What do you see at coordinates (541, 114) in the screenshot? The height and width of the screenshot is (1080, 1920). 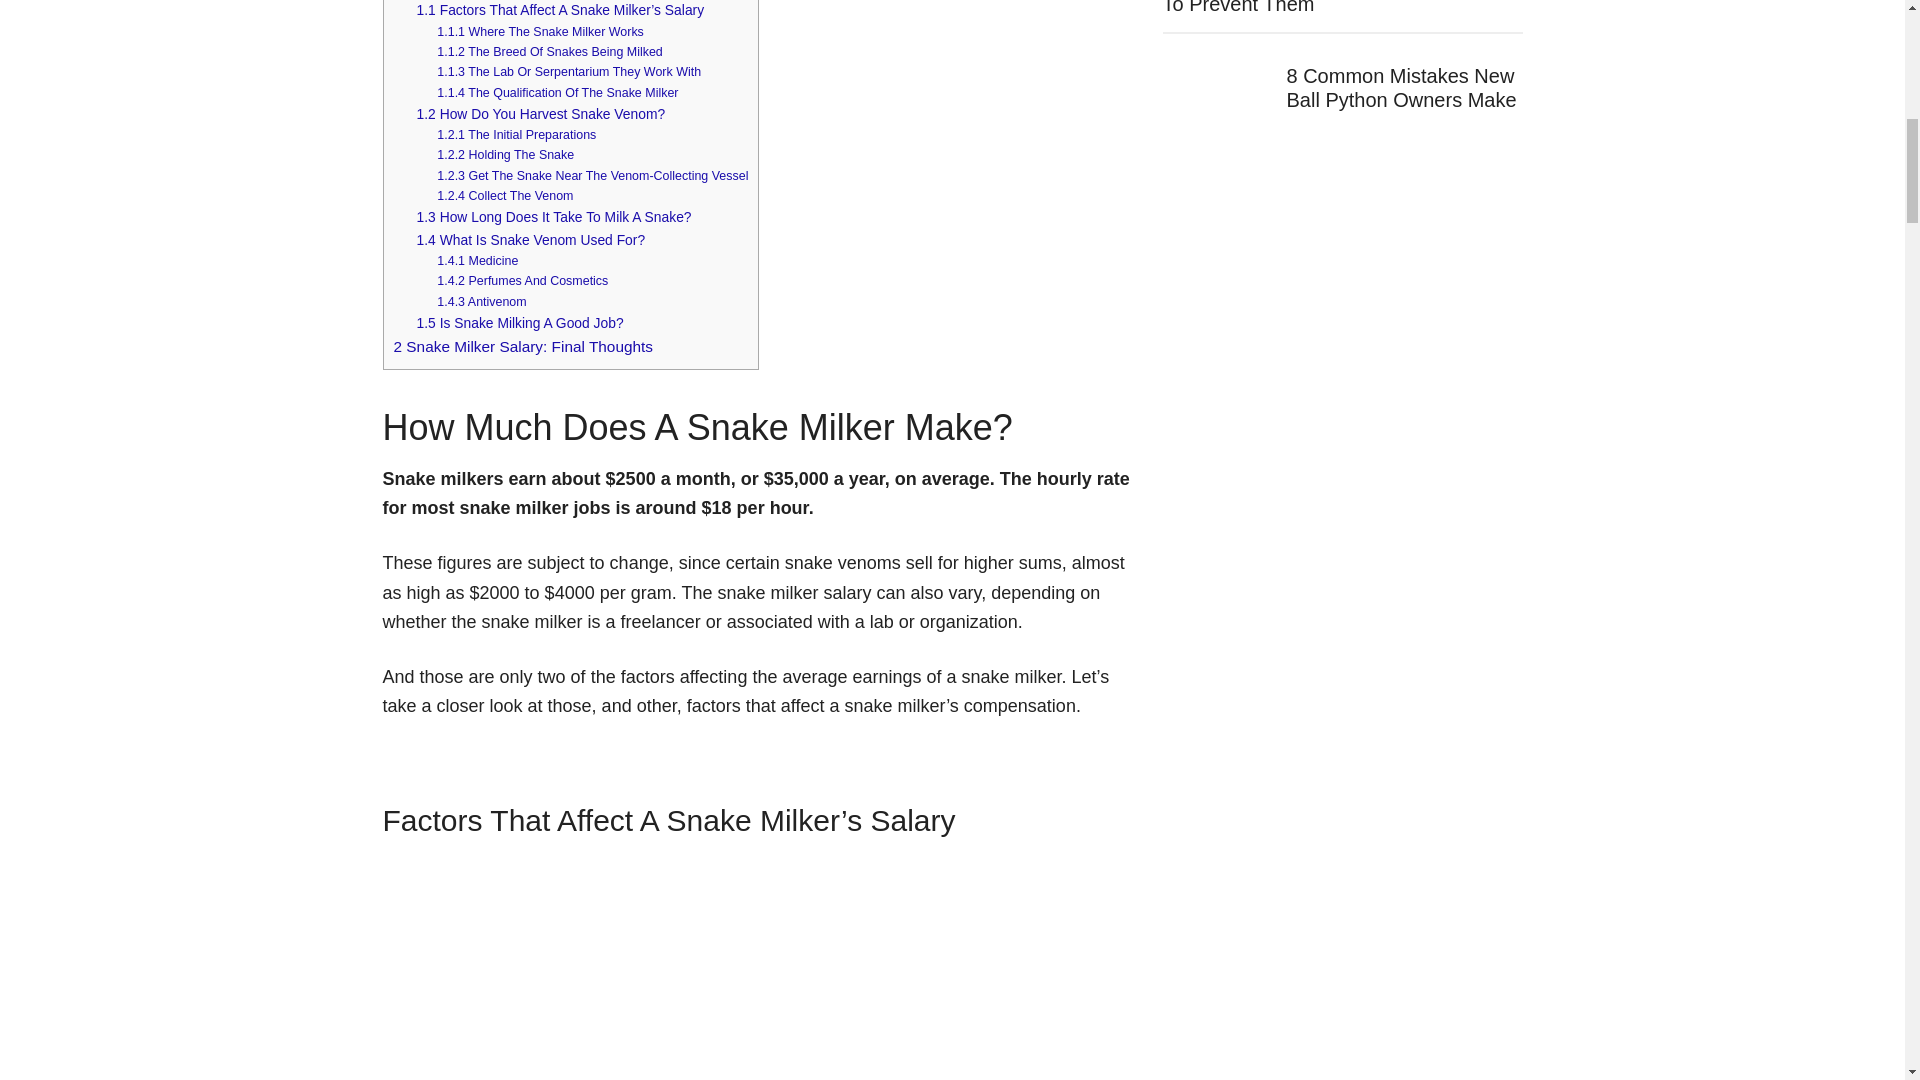 I see `1.2 How Do You Harvest Snake Venom?` at bounding box center [541, 114].